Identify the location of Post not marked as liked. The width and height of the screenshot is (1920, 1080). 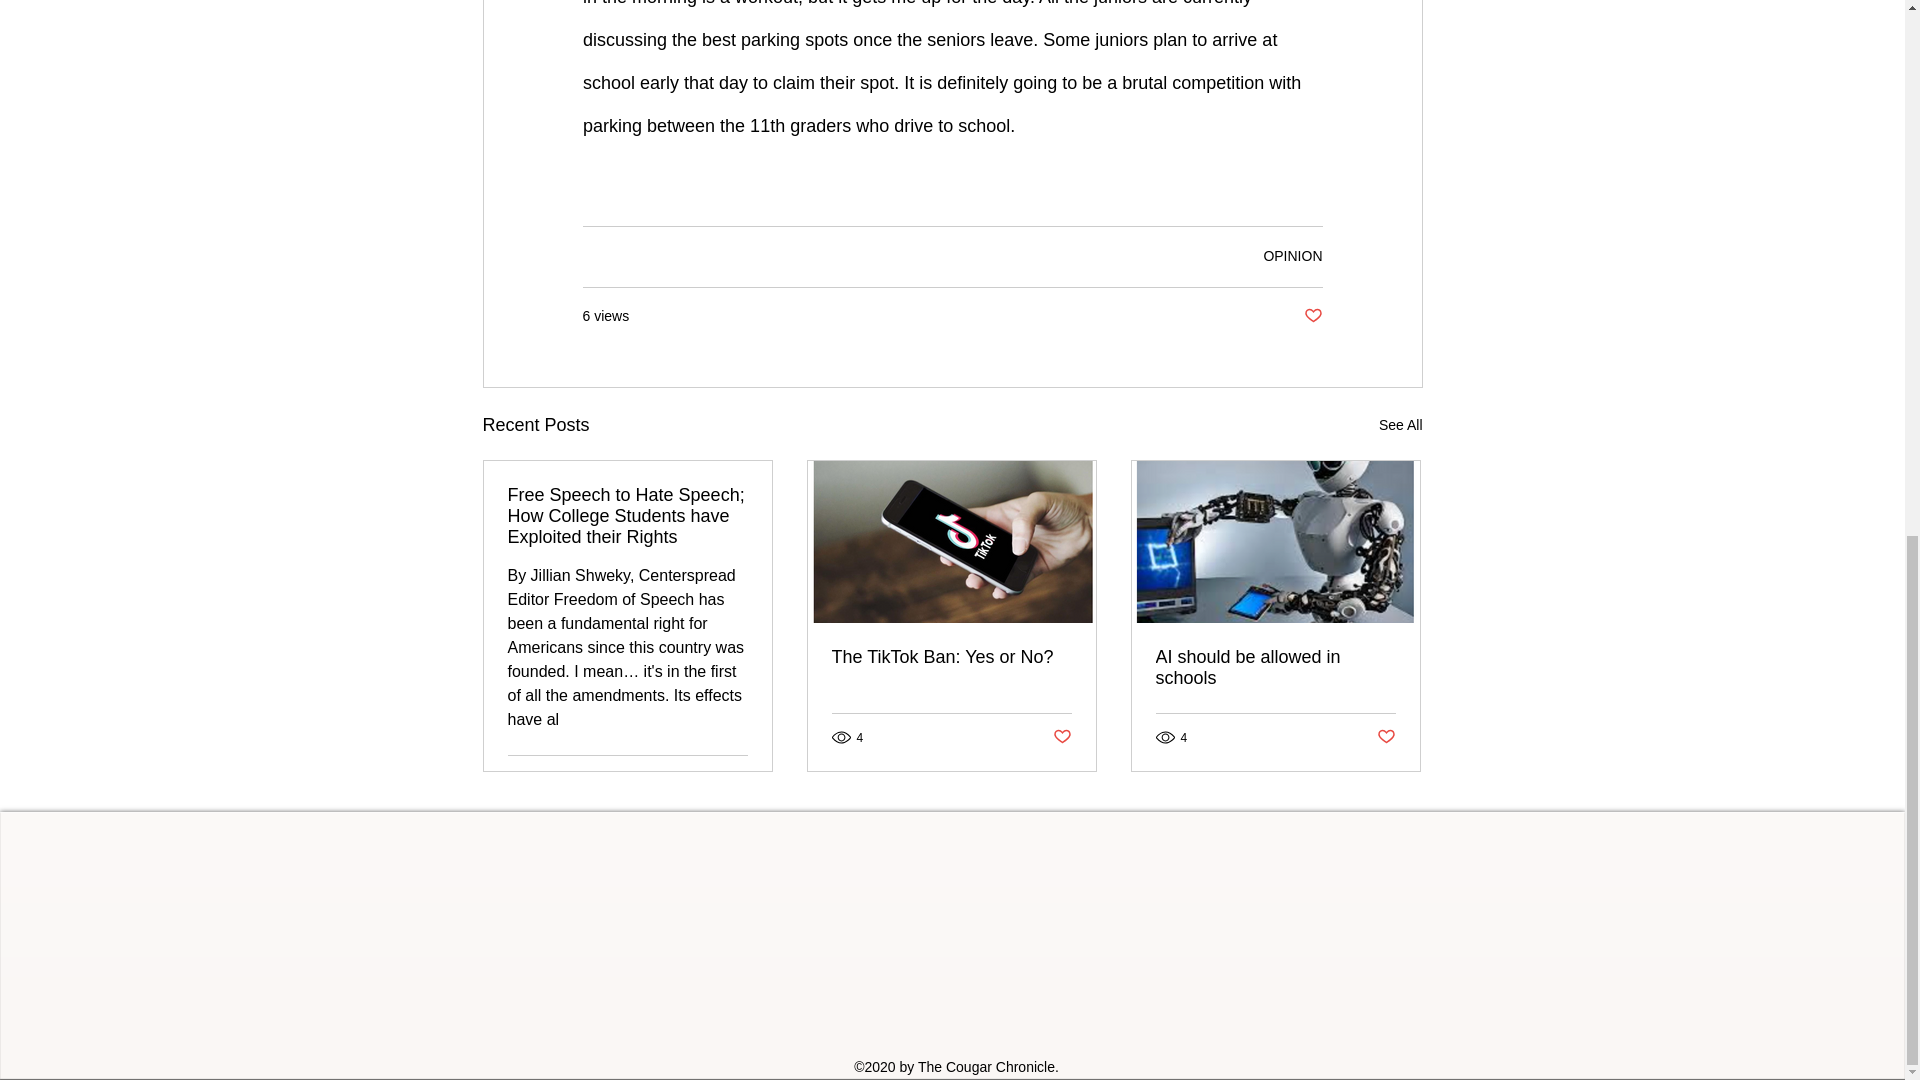
(1312, 316).